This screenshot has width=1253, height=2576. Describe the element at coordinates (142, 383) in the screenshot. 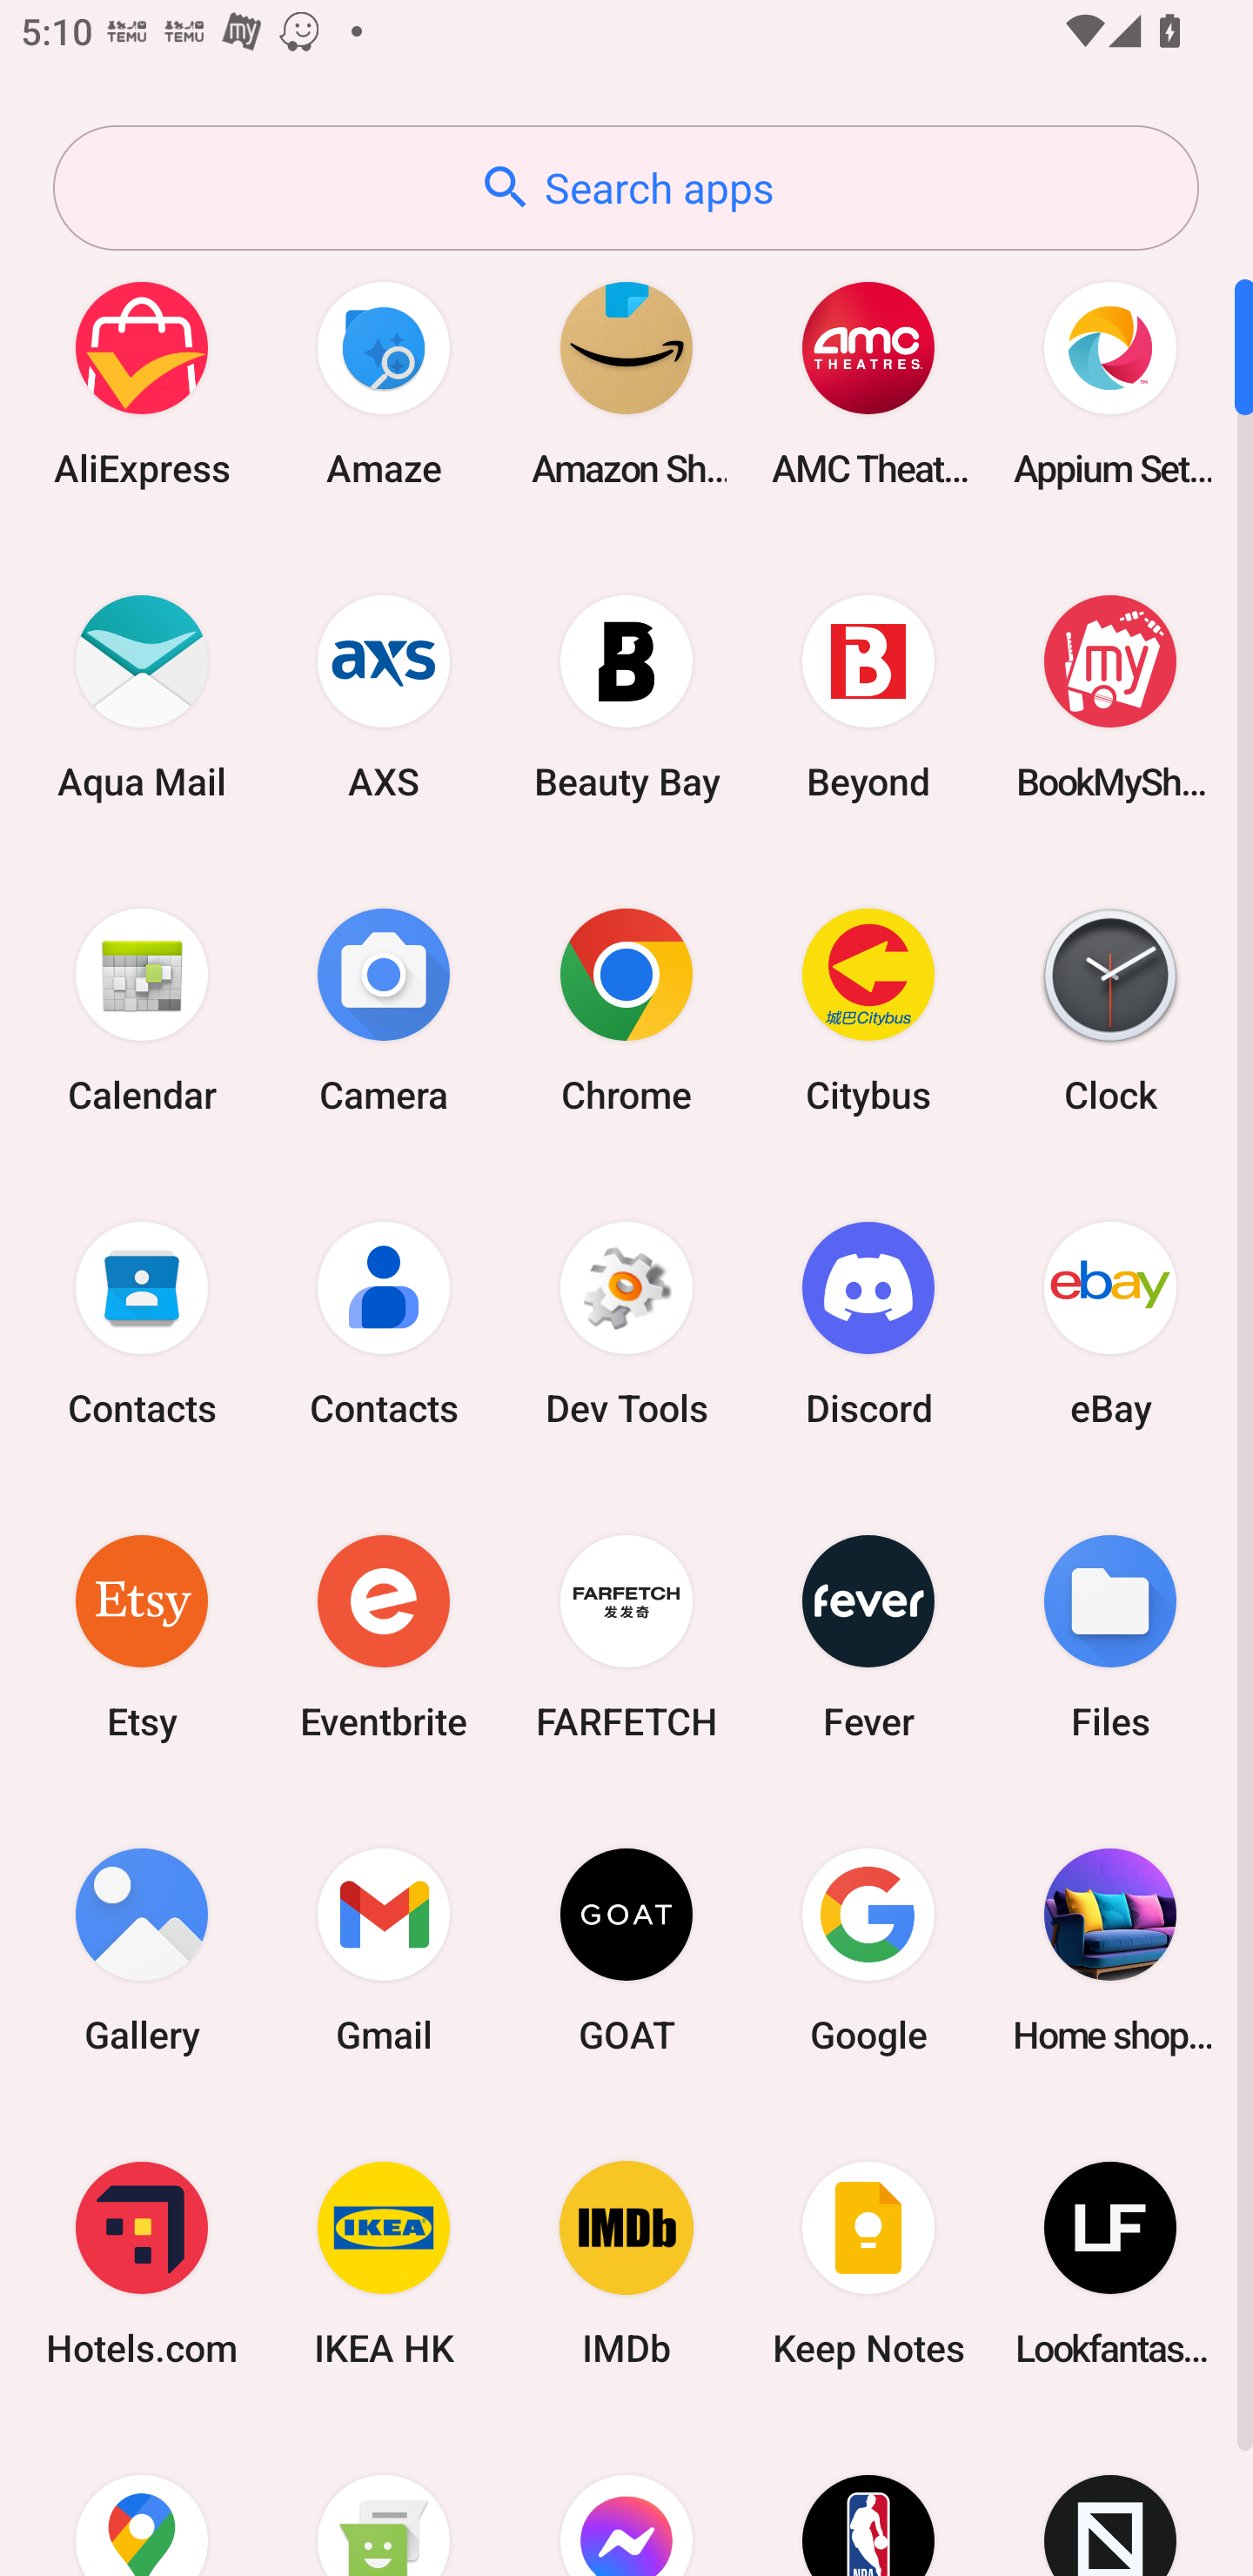

I see `AliExpress` at that location.